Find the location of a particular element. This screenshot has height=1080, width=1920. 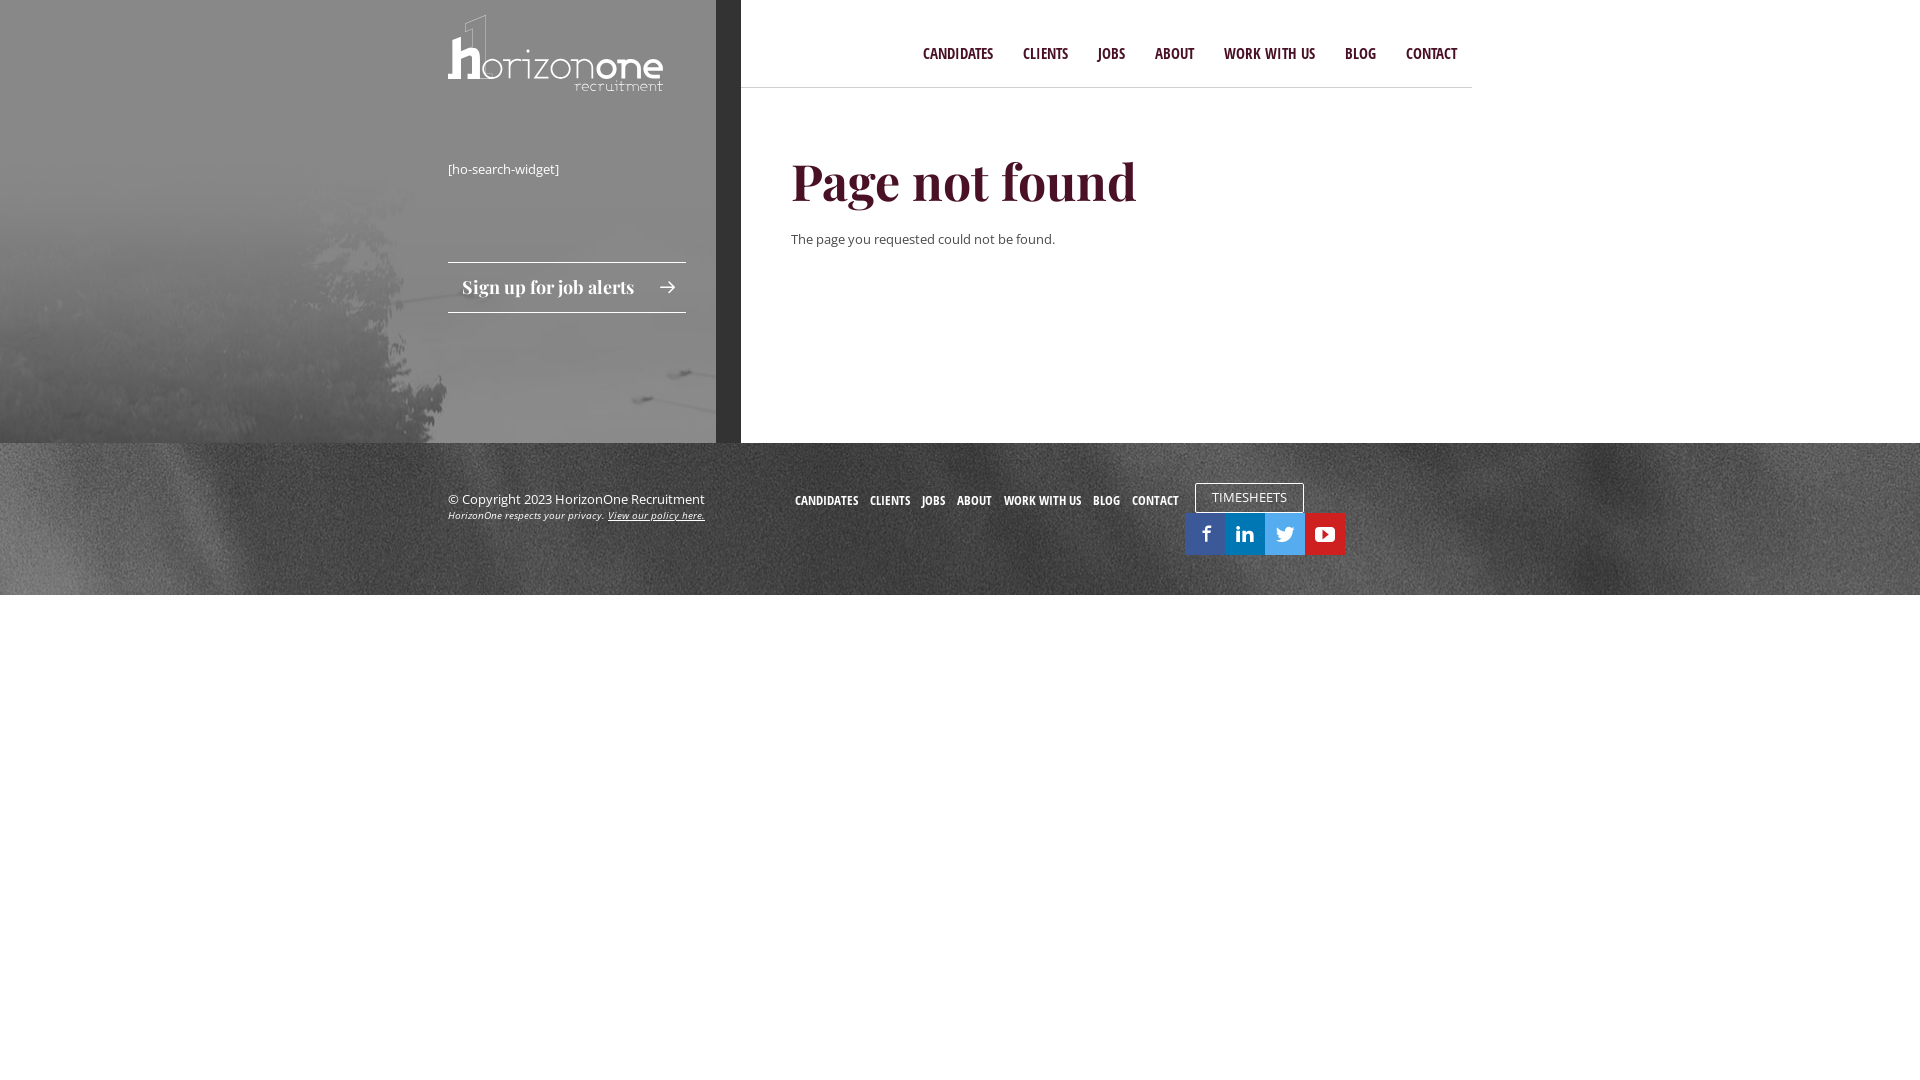

CLIENTS is located at coordinates (1046, 52).